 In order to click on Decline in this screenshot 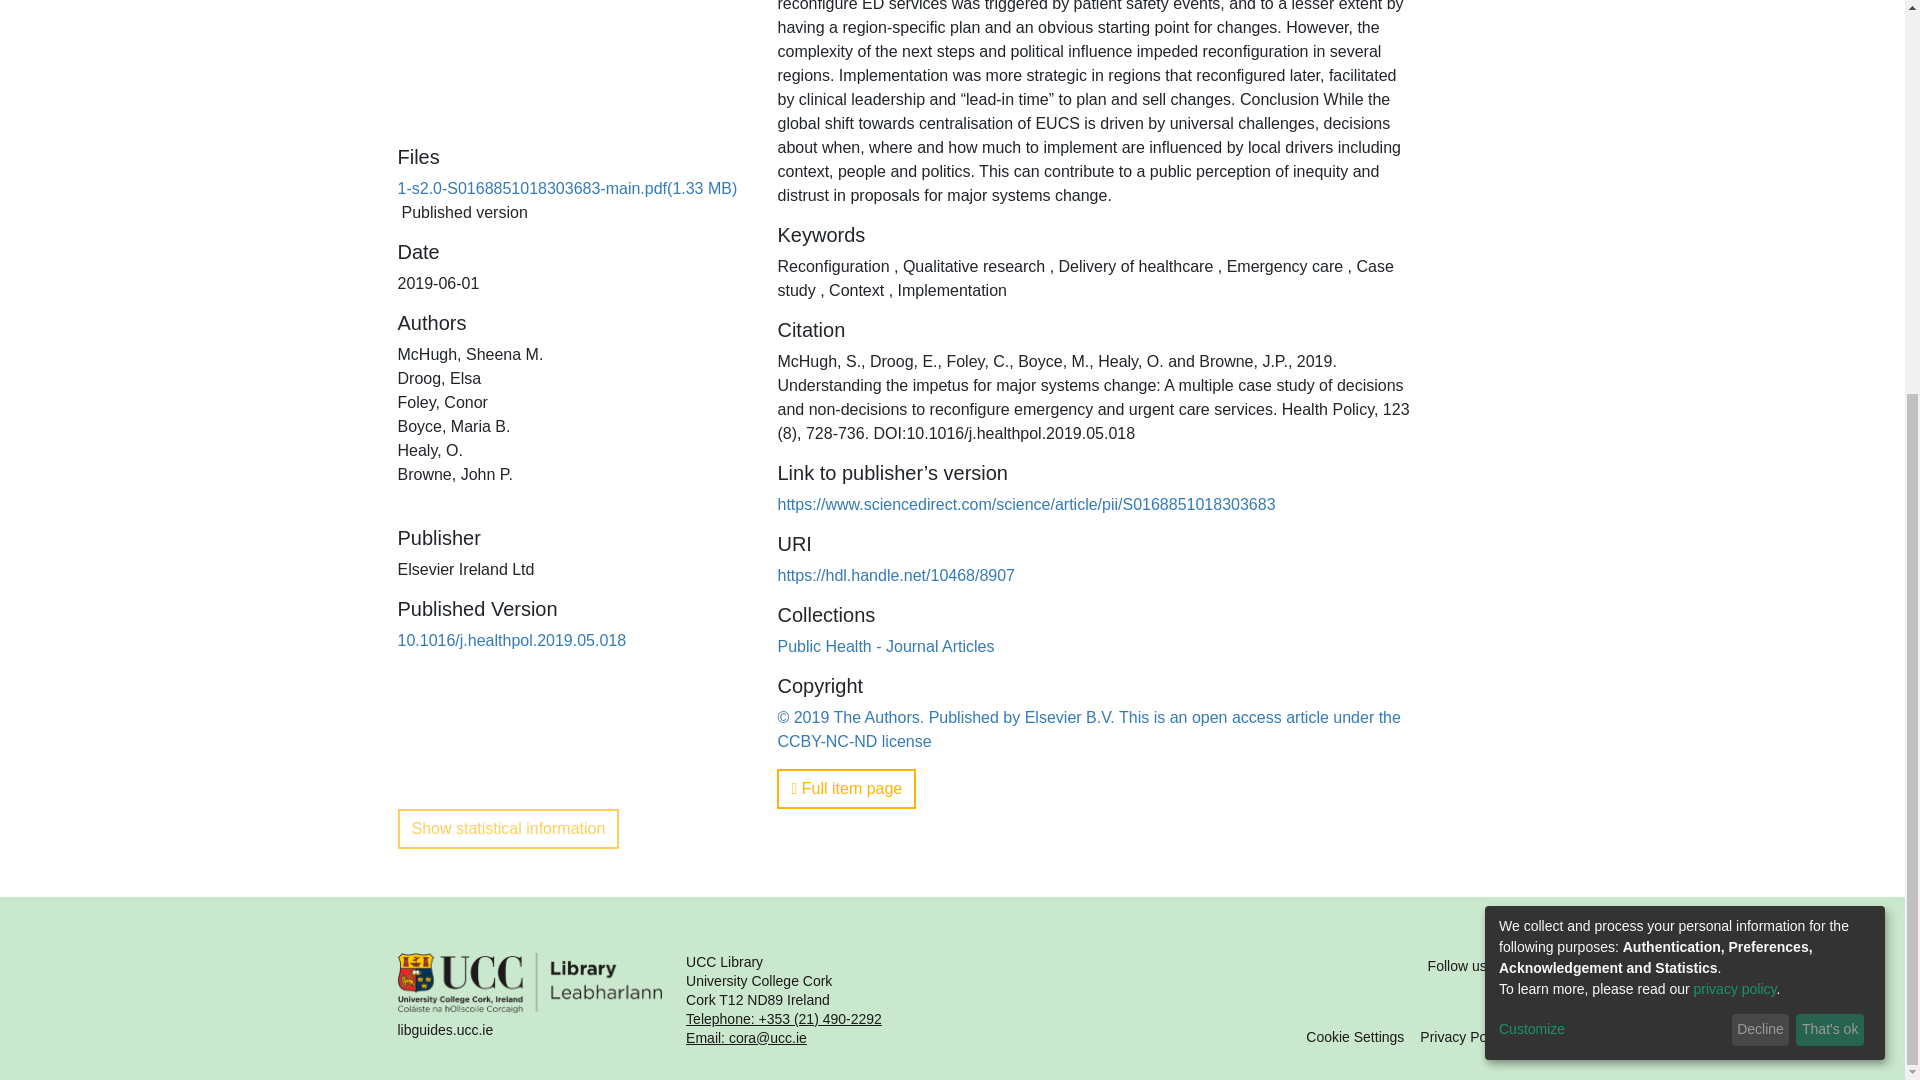, I will do `click(1760, 418)`.